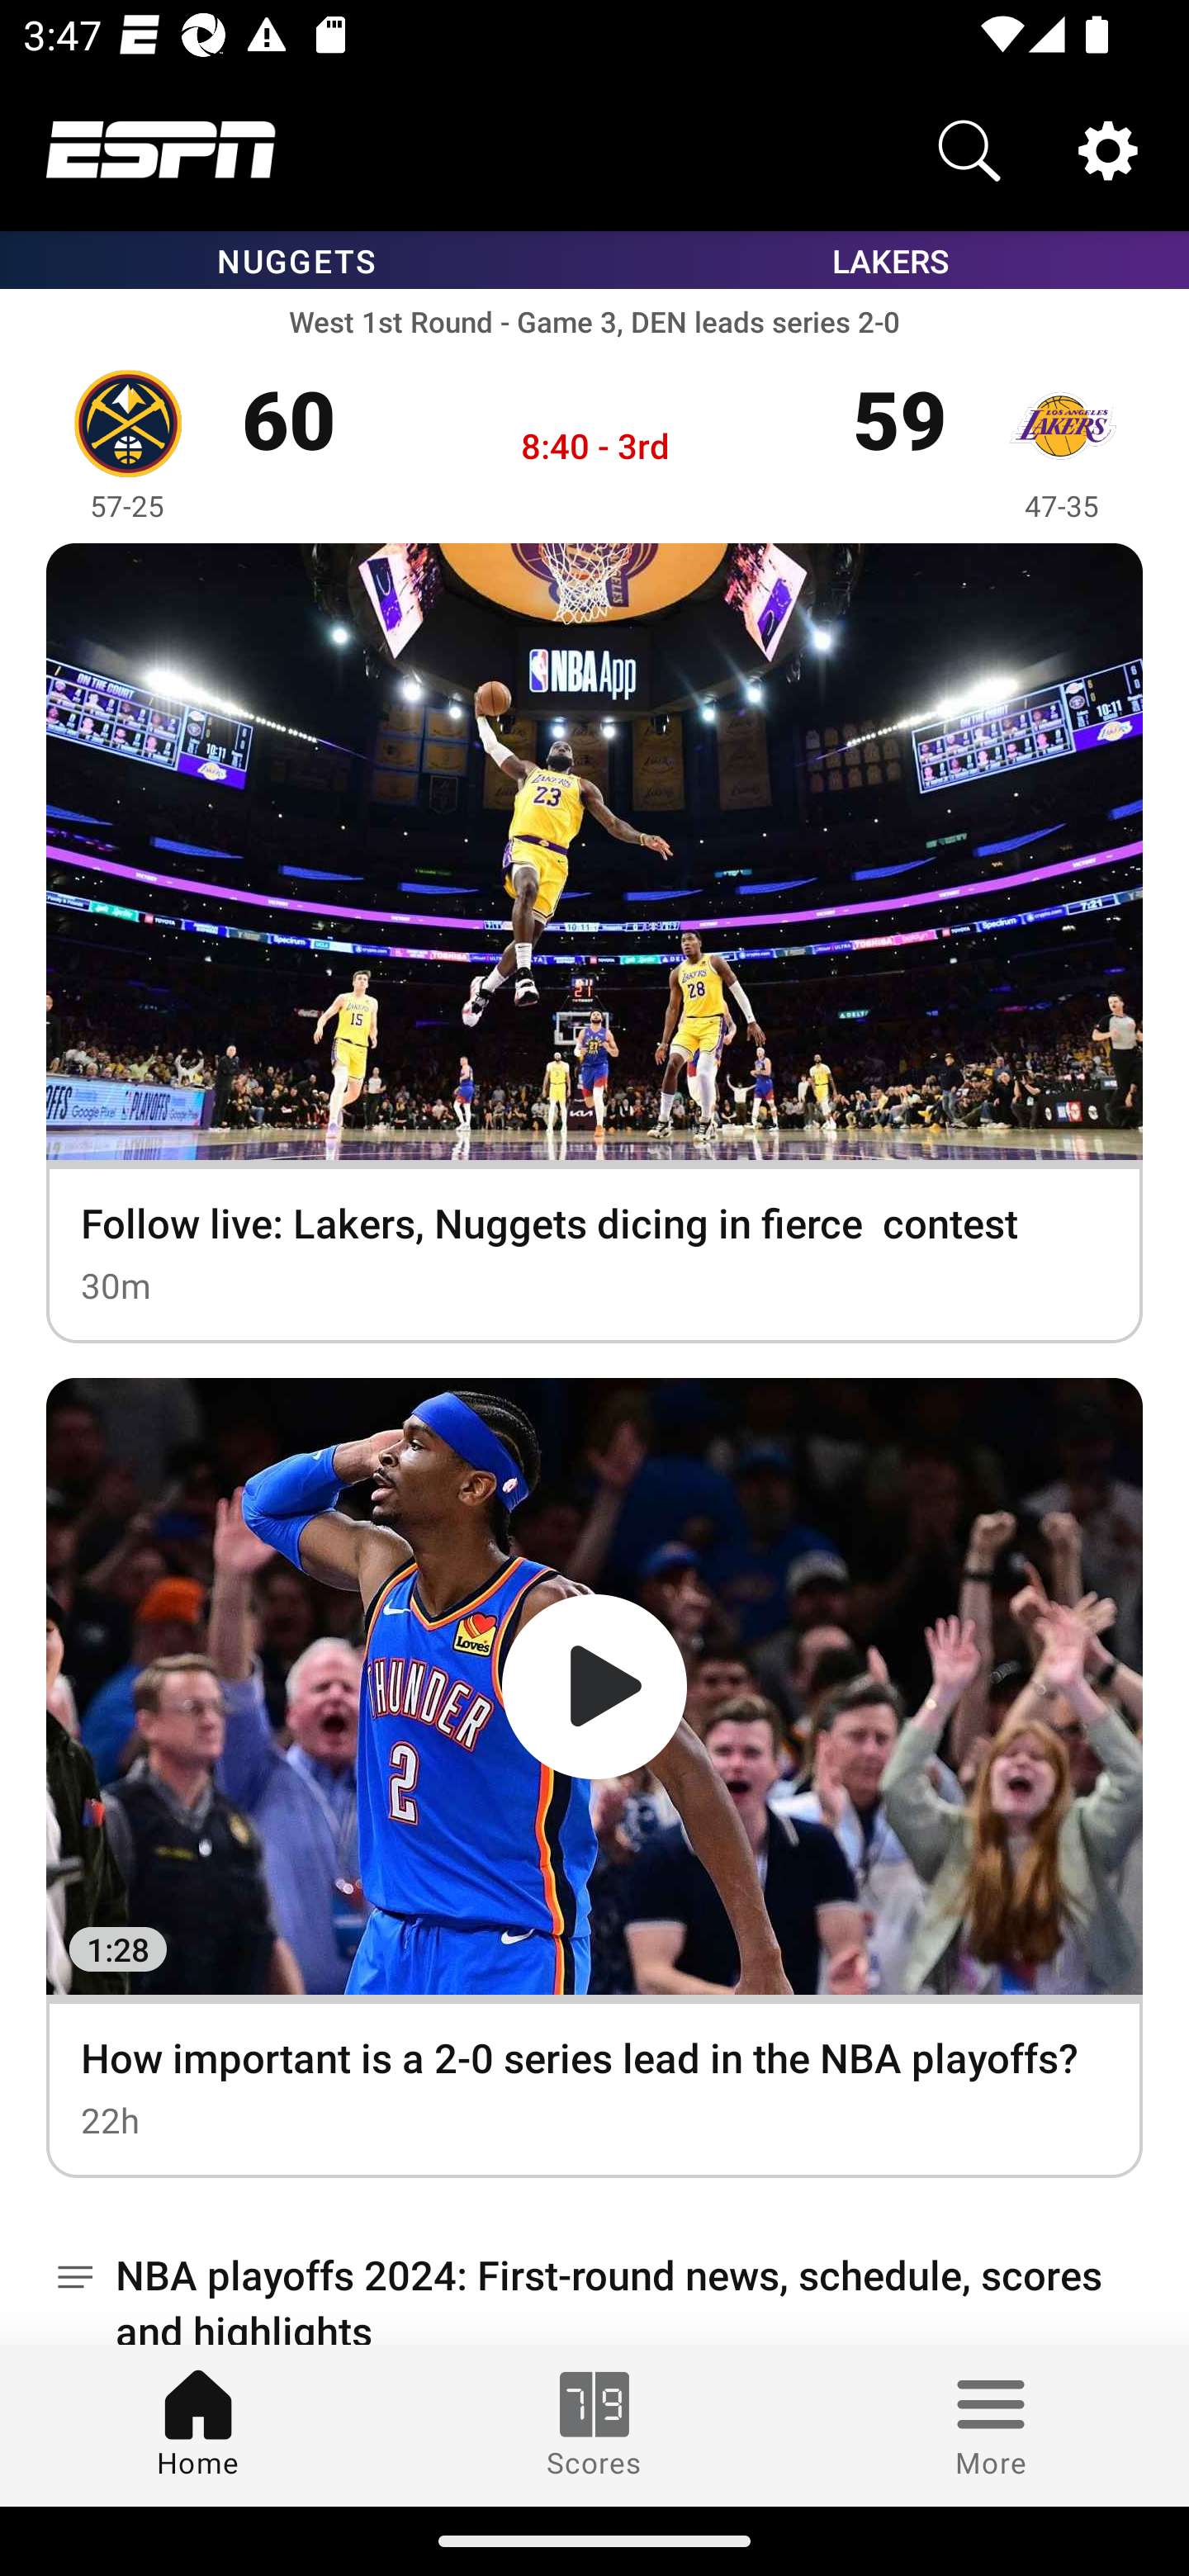 The height and width of the screenshot is (2576, 1189). What do you see at coordinates (594, 2425) in the screenshot?
I see `Scores` at bounding box center [594, 2425].